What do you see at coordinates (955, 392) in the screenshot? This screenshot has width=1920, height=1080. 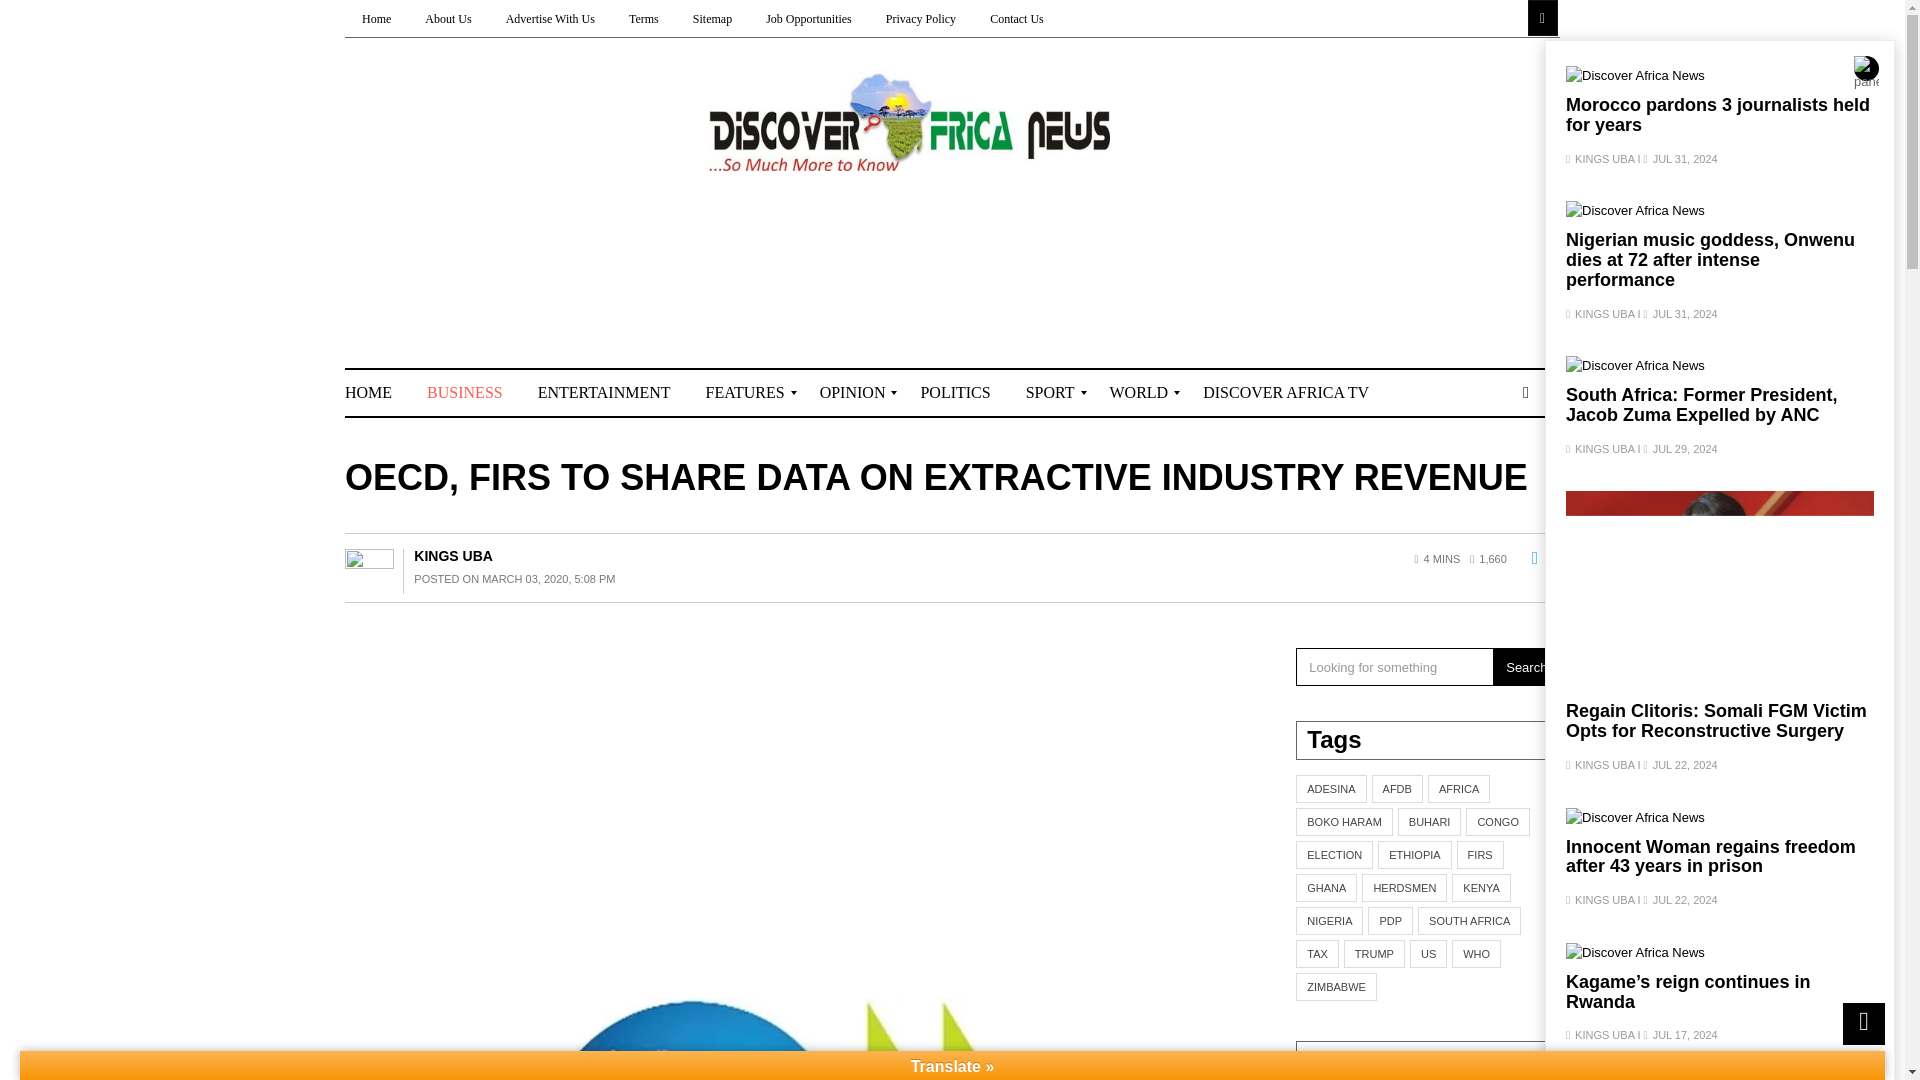 I see `POLITICS` at bounding box center [955, 392].